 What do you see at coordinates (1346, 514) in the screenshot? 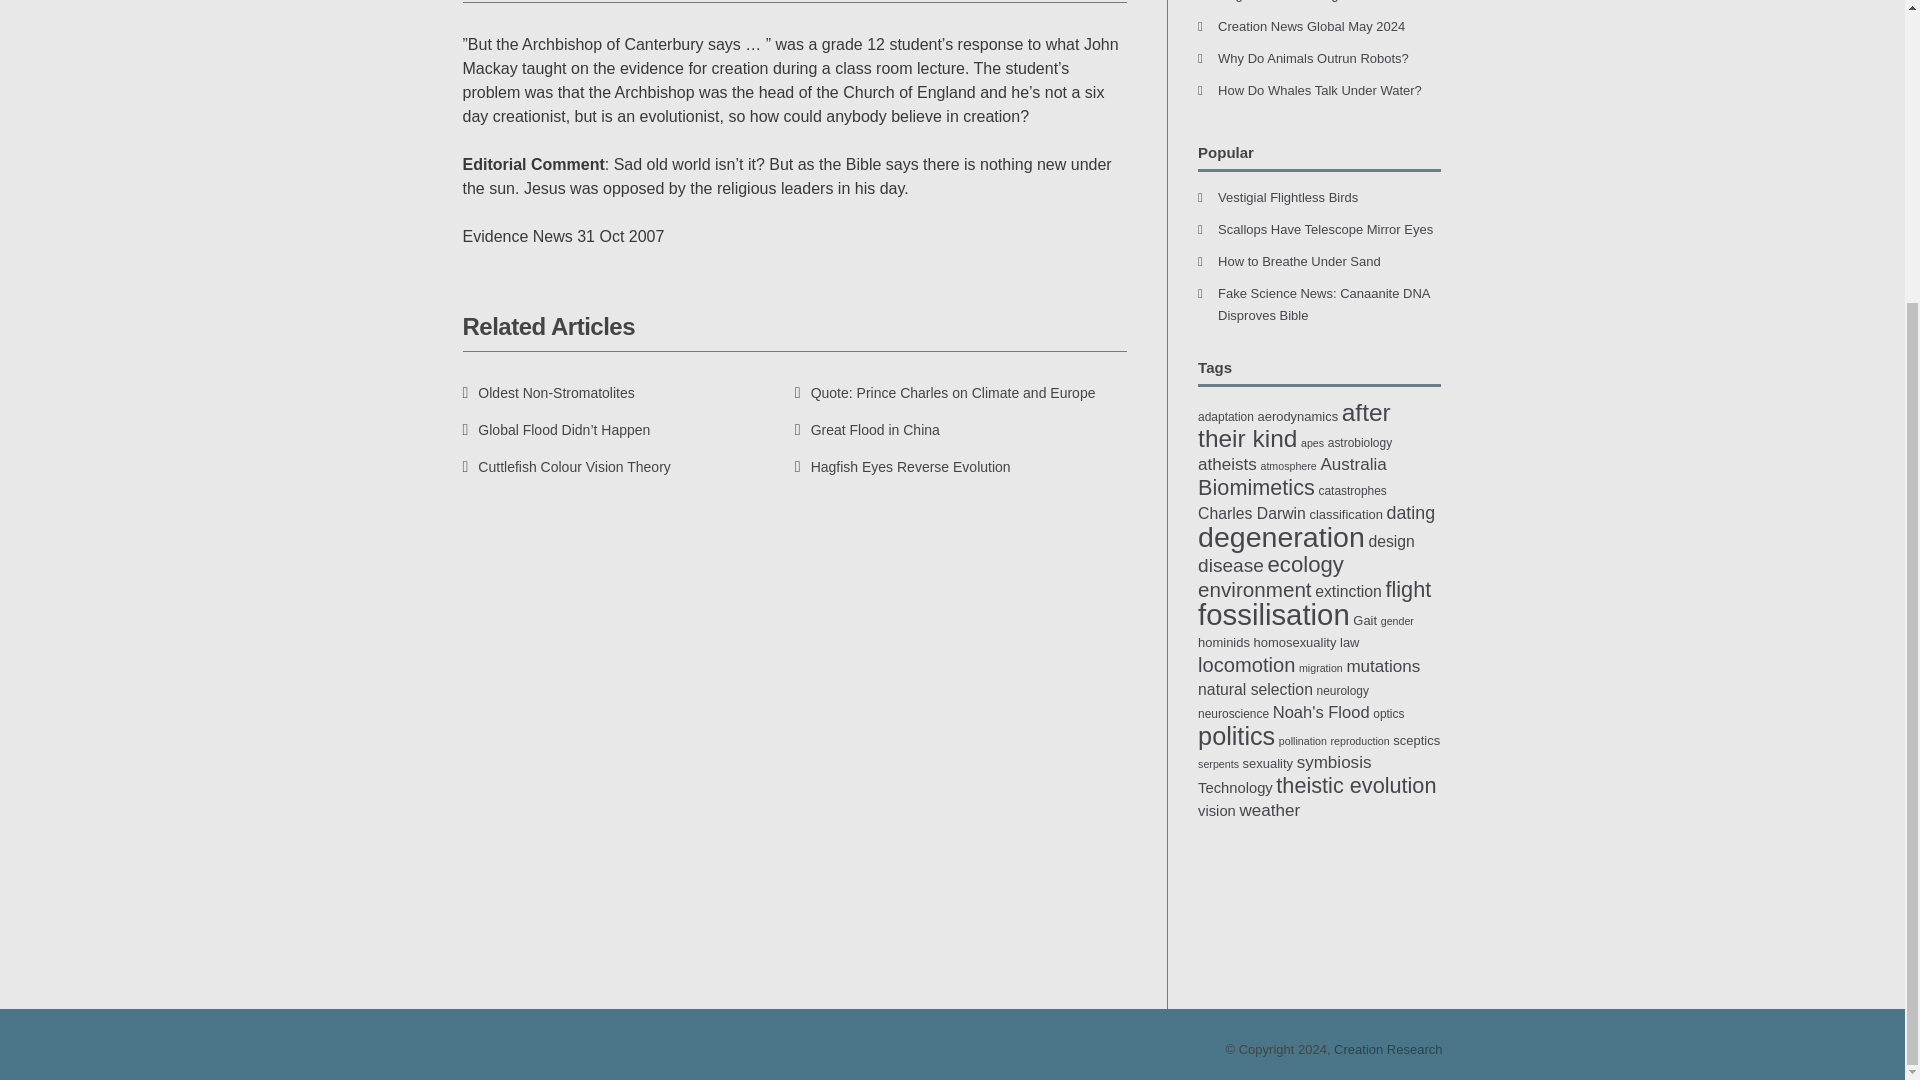
I see `classification` at bounding box center [1346, 514].